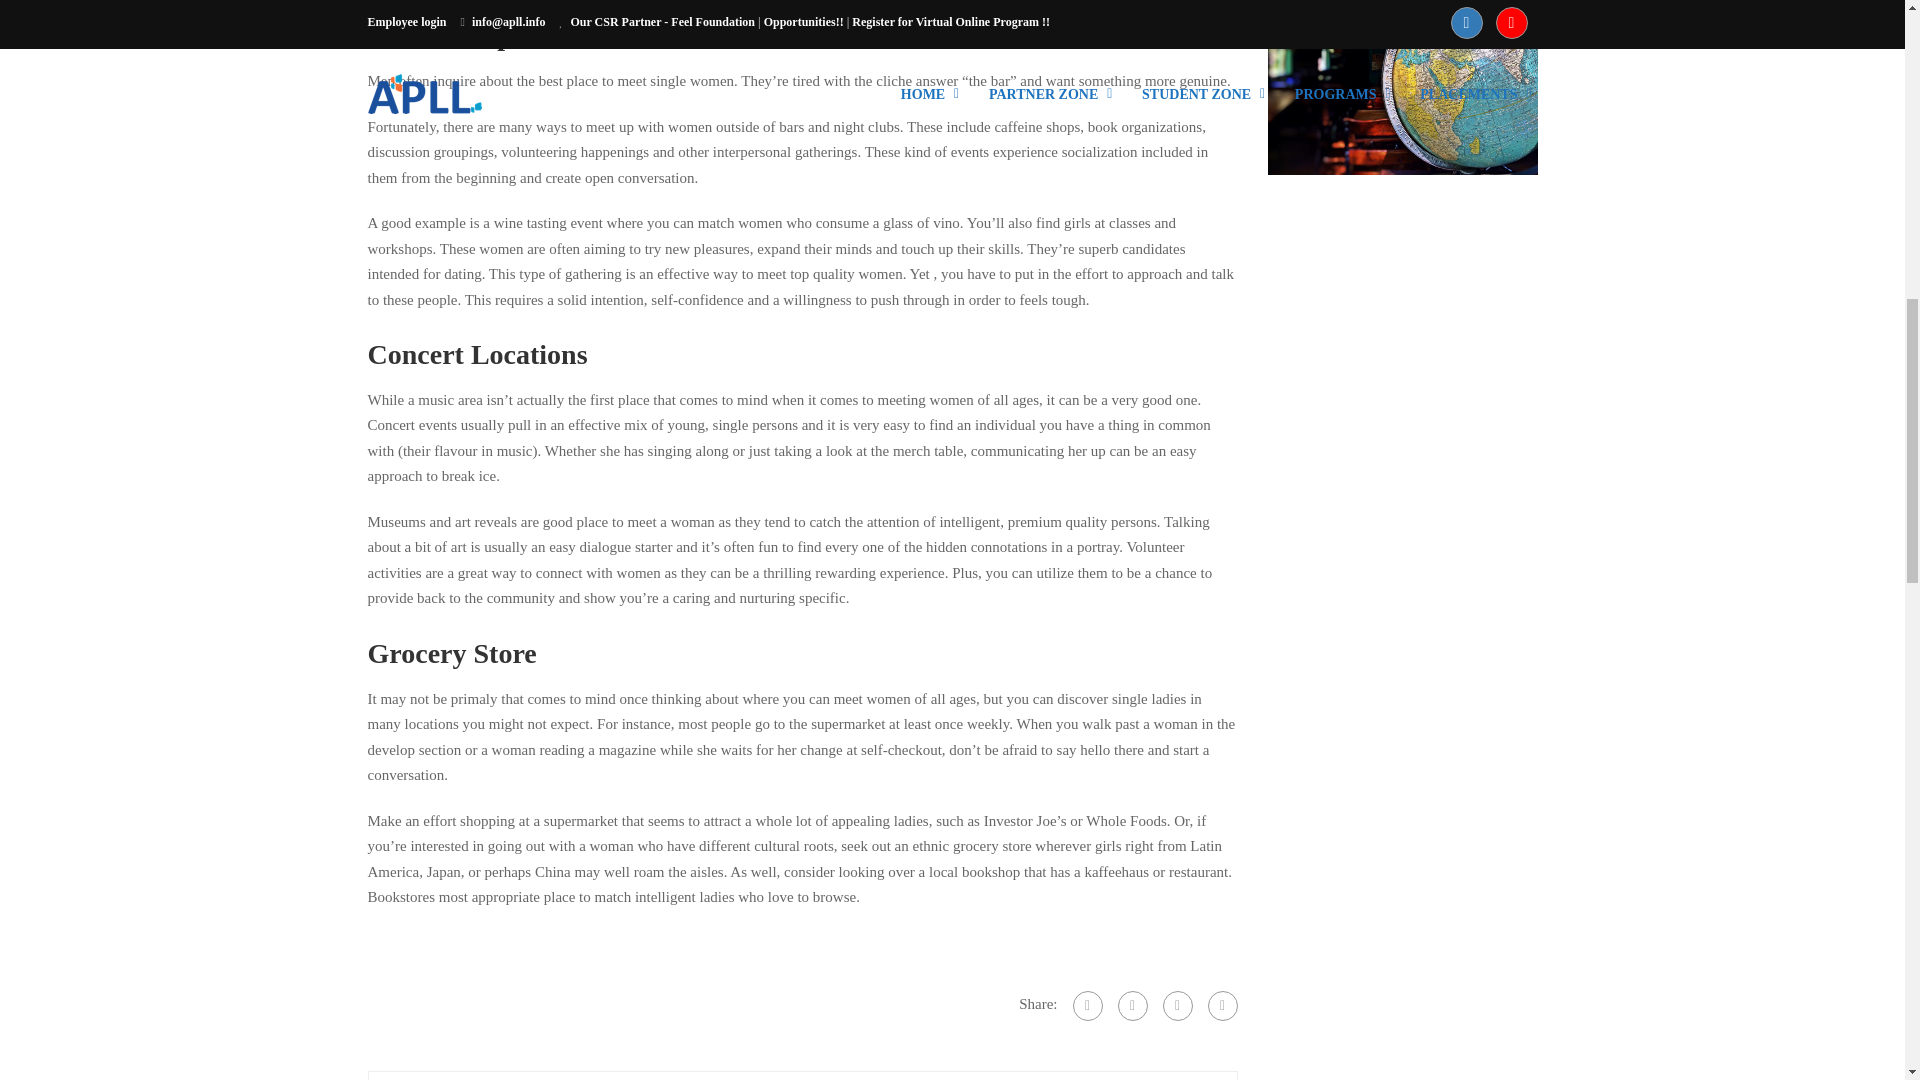 Image resolution: width=1920 pixels, height=1080 pixels. I want to click on Twitter, so click(1176, 1006).